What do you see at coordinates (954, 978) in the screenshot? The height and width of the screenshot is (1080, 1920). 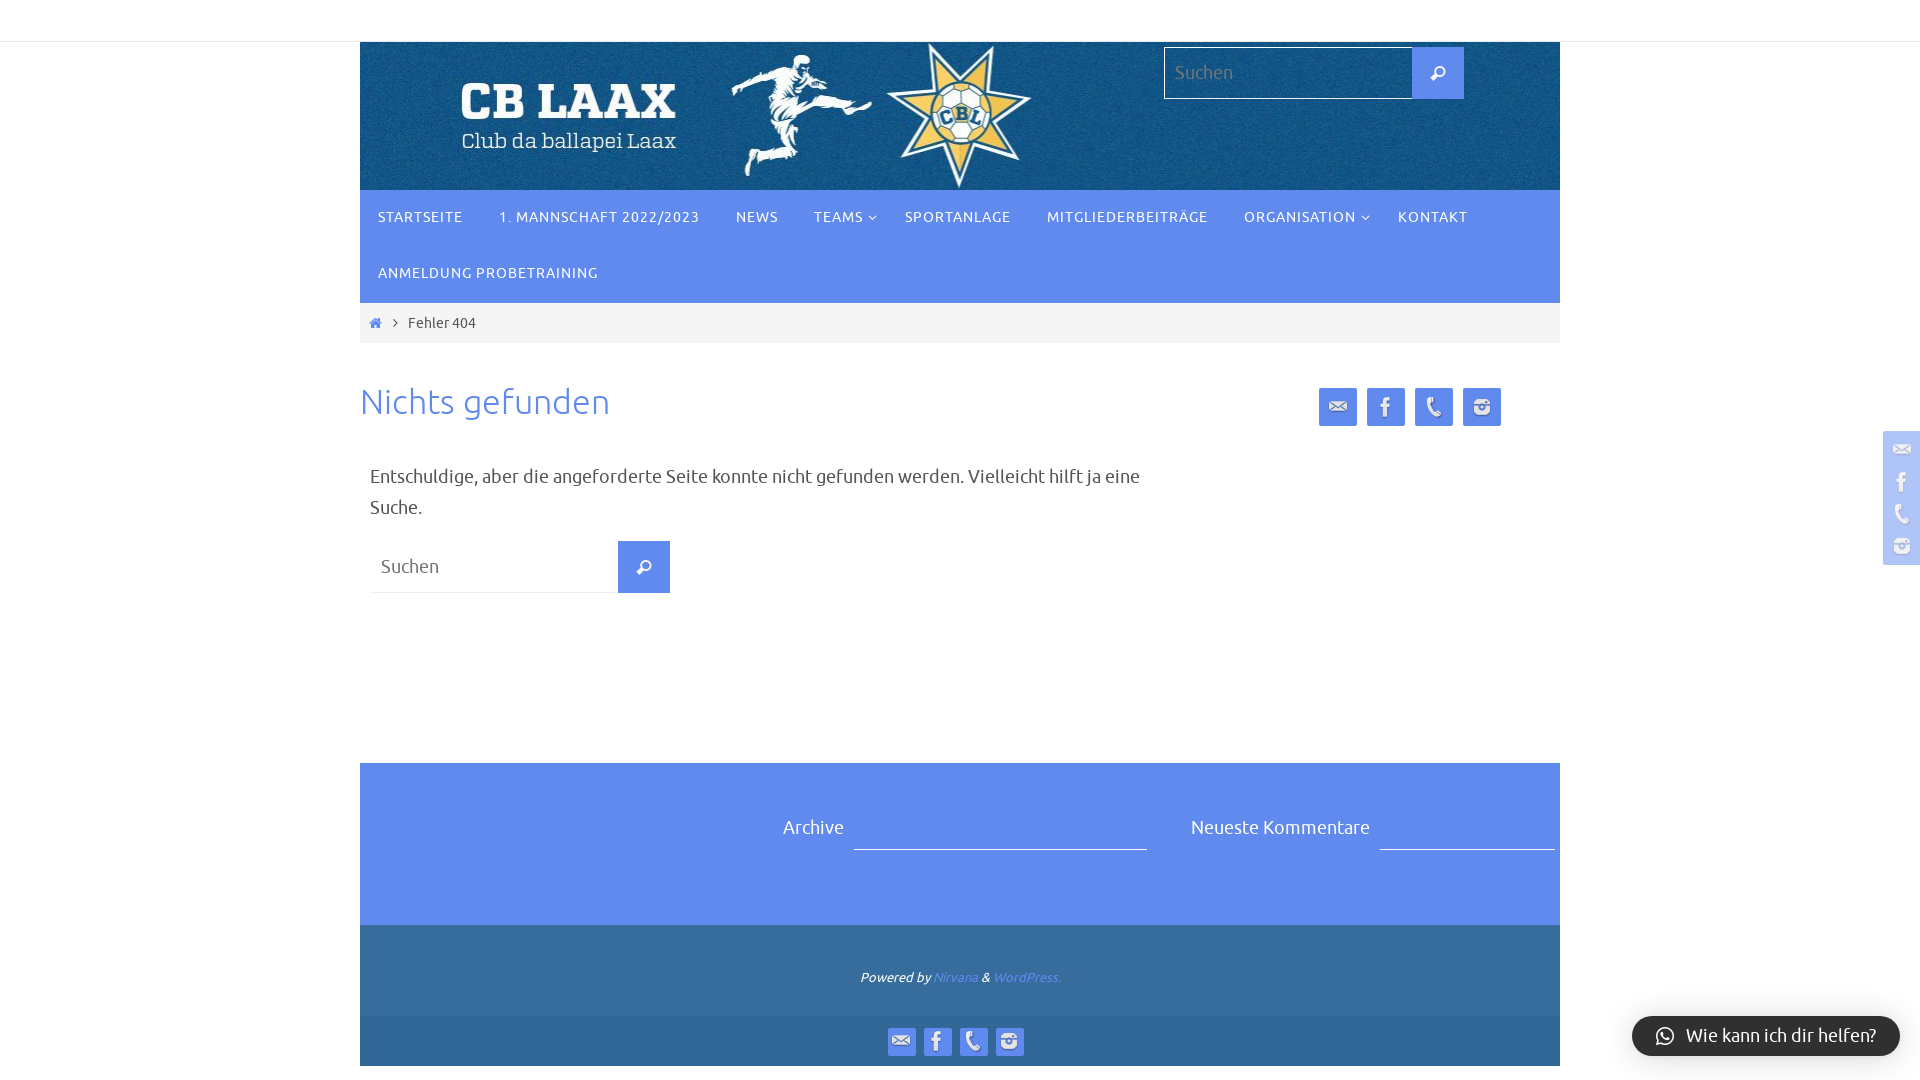 I see `Nirvana` at bounding box center [954, 978].